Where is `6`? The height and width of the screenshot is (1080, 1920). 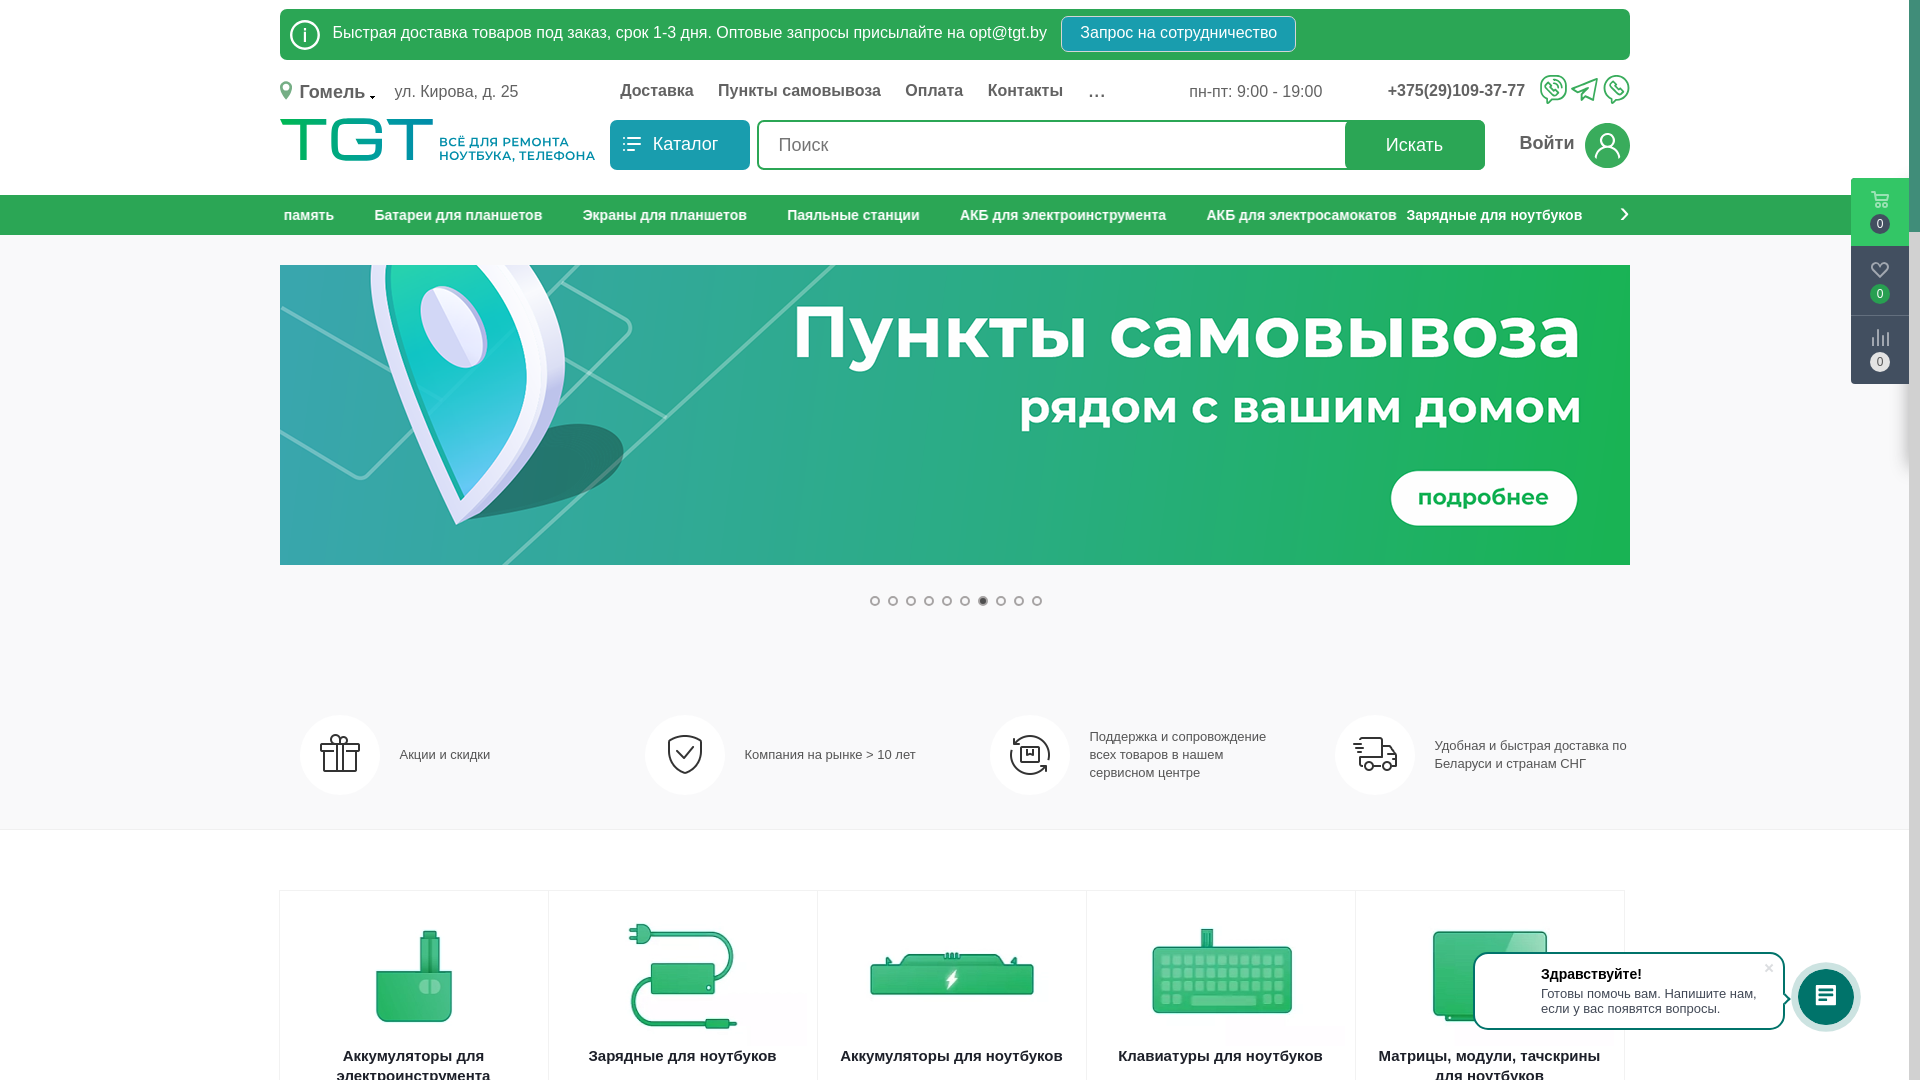
6 is located at coordinates (965, 601).